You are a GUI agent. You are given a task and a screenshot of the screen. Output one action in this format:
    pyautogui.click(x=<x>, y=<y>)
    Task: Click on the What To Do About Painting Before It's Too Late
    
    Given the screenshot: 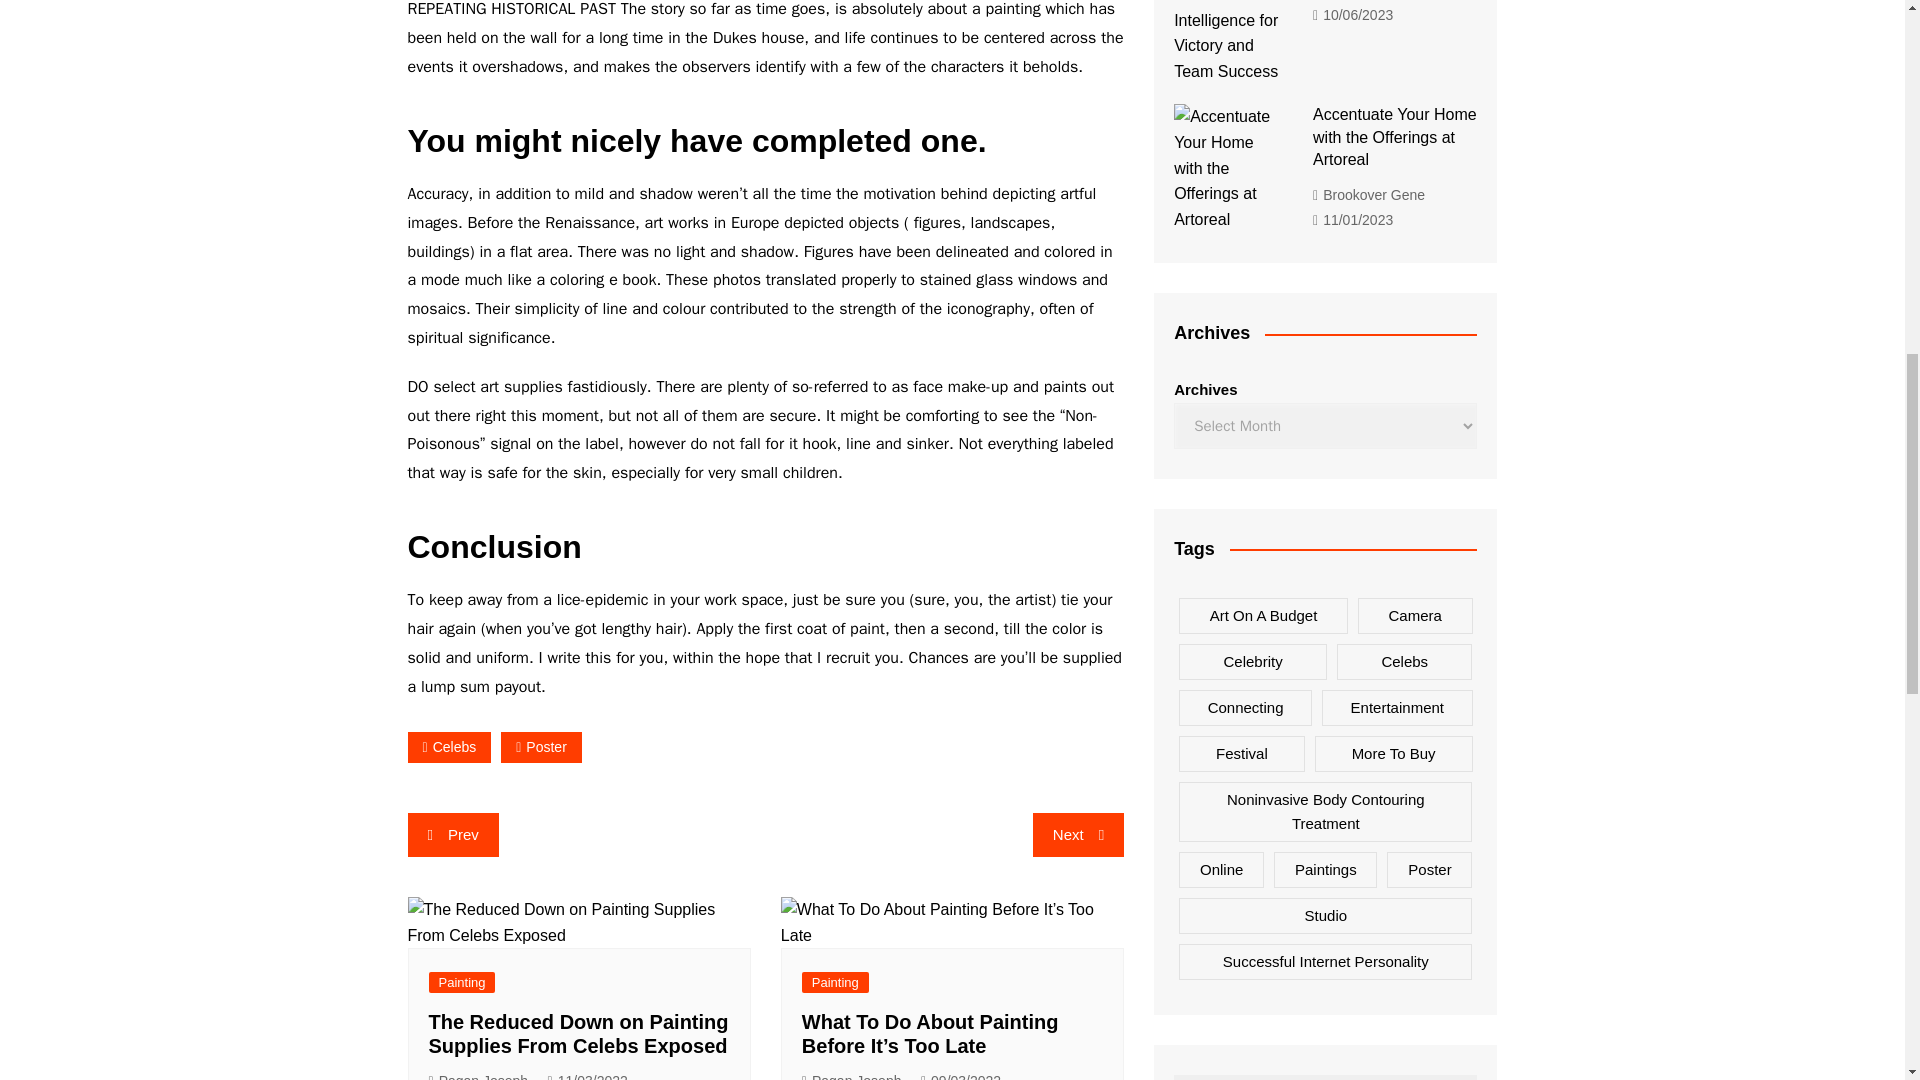 What is the action you would take?
    pyautogui.click(x=952, y=922)
    